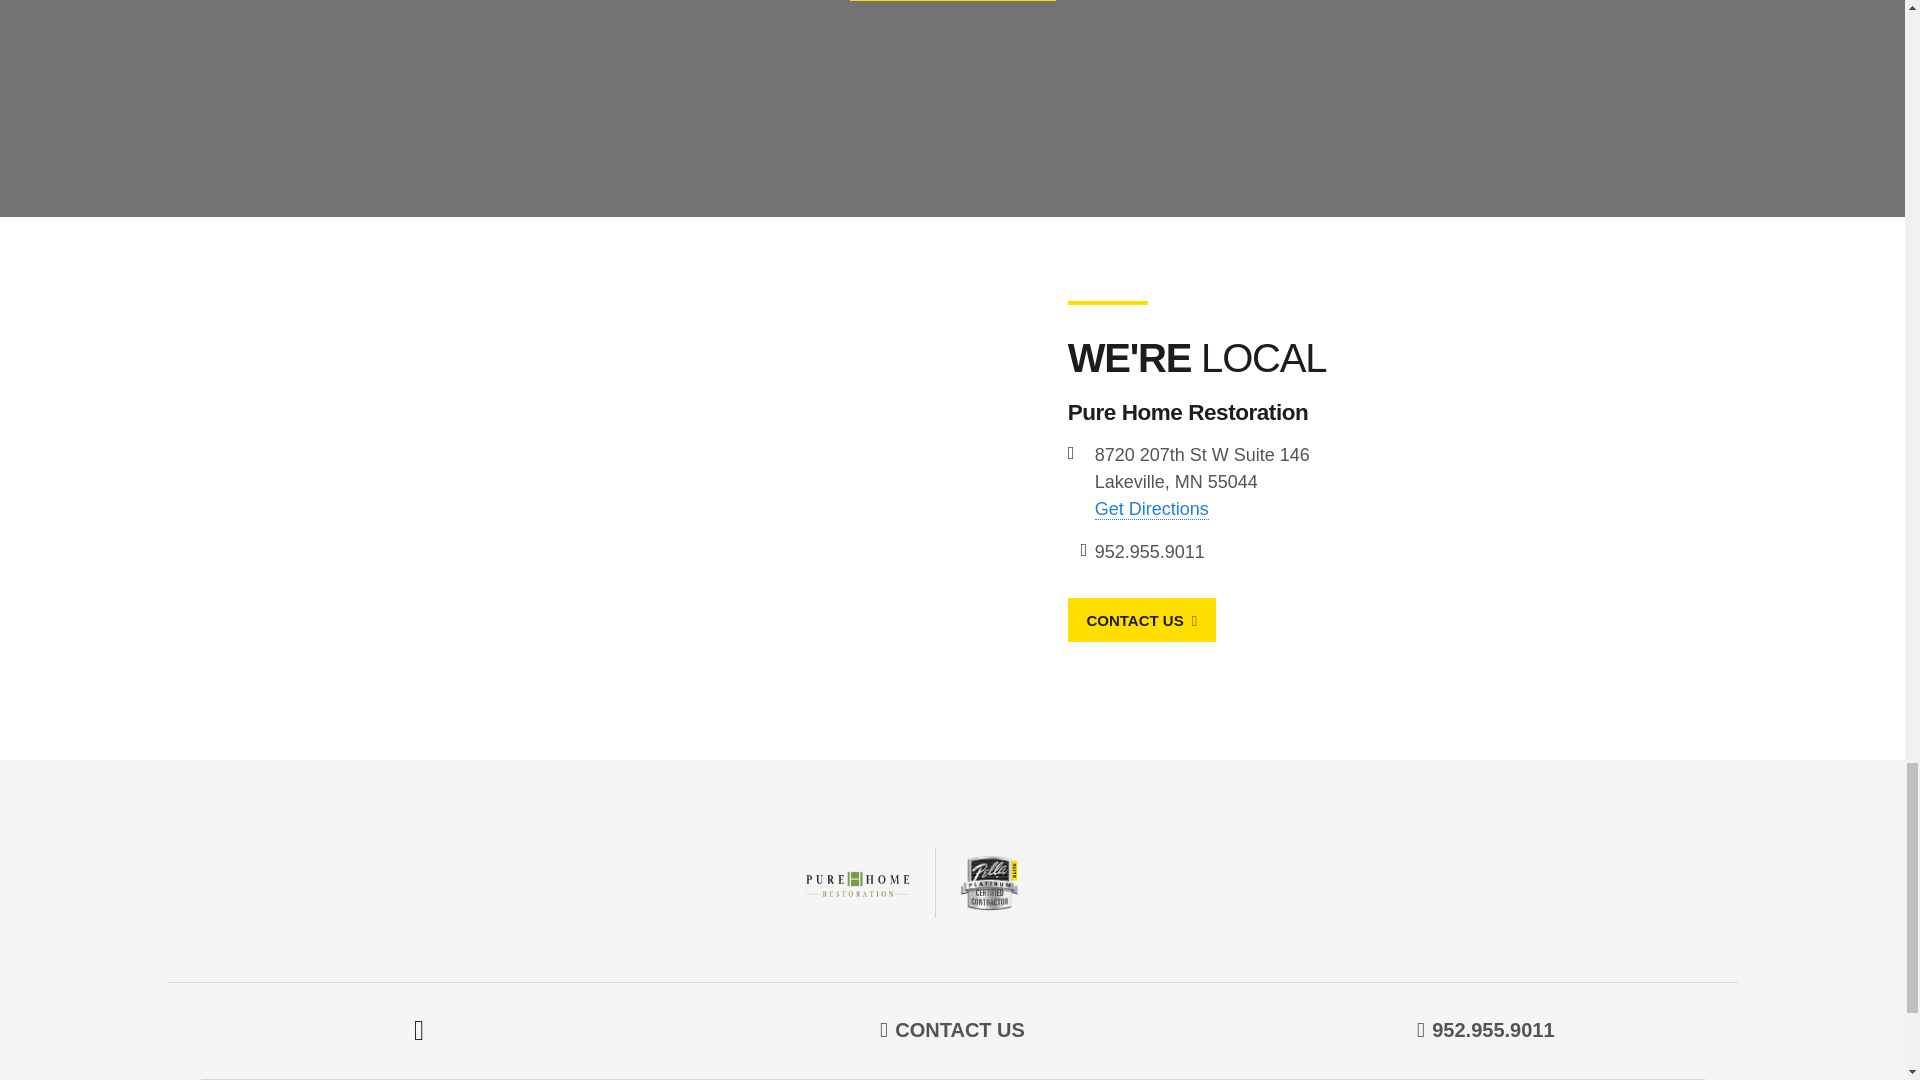 The width and height of the screenshot is (1920, 1080). Describe the element at coordinates (1141, 620) in the screenshot. I see `CONTACT US` at that location.